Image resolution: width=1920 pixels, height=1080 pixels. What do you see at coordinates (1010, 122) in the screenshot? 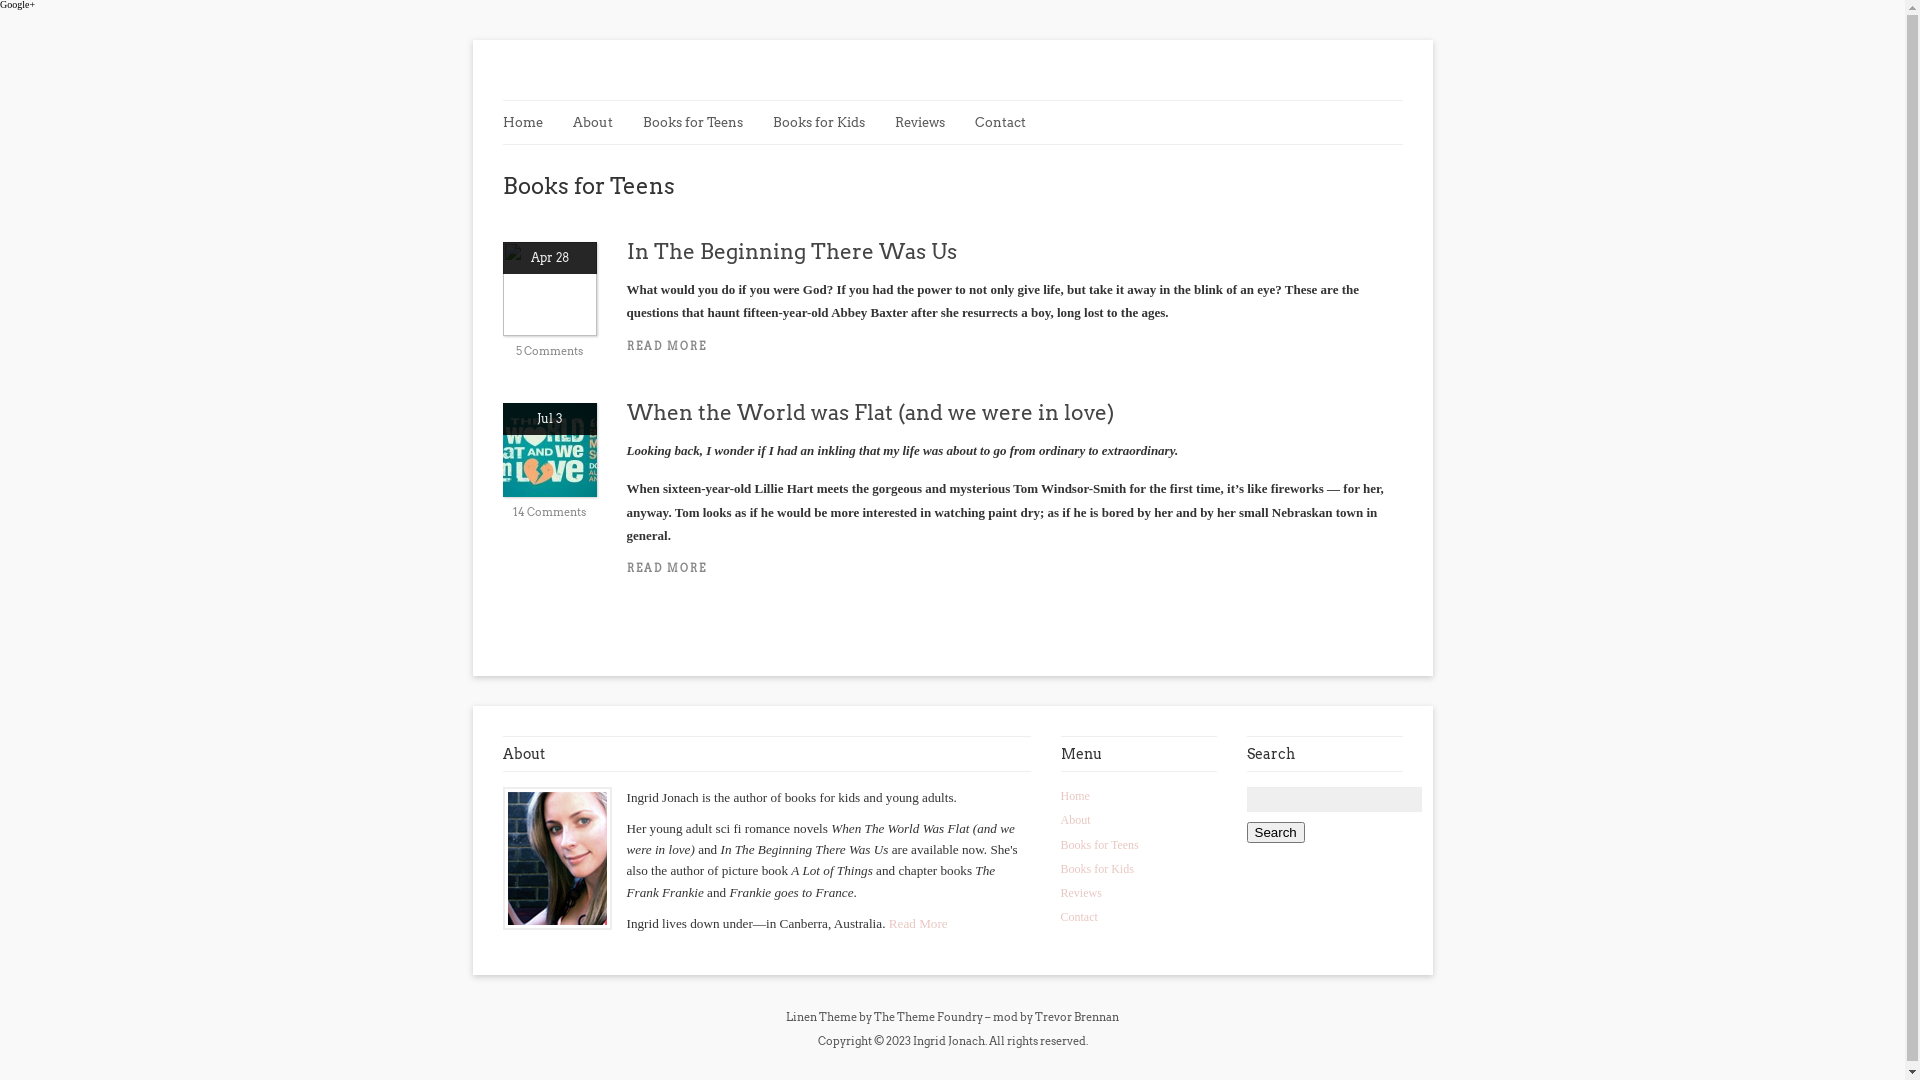
I see `Contact` at bounding box center [1010, 122].